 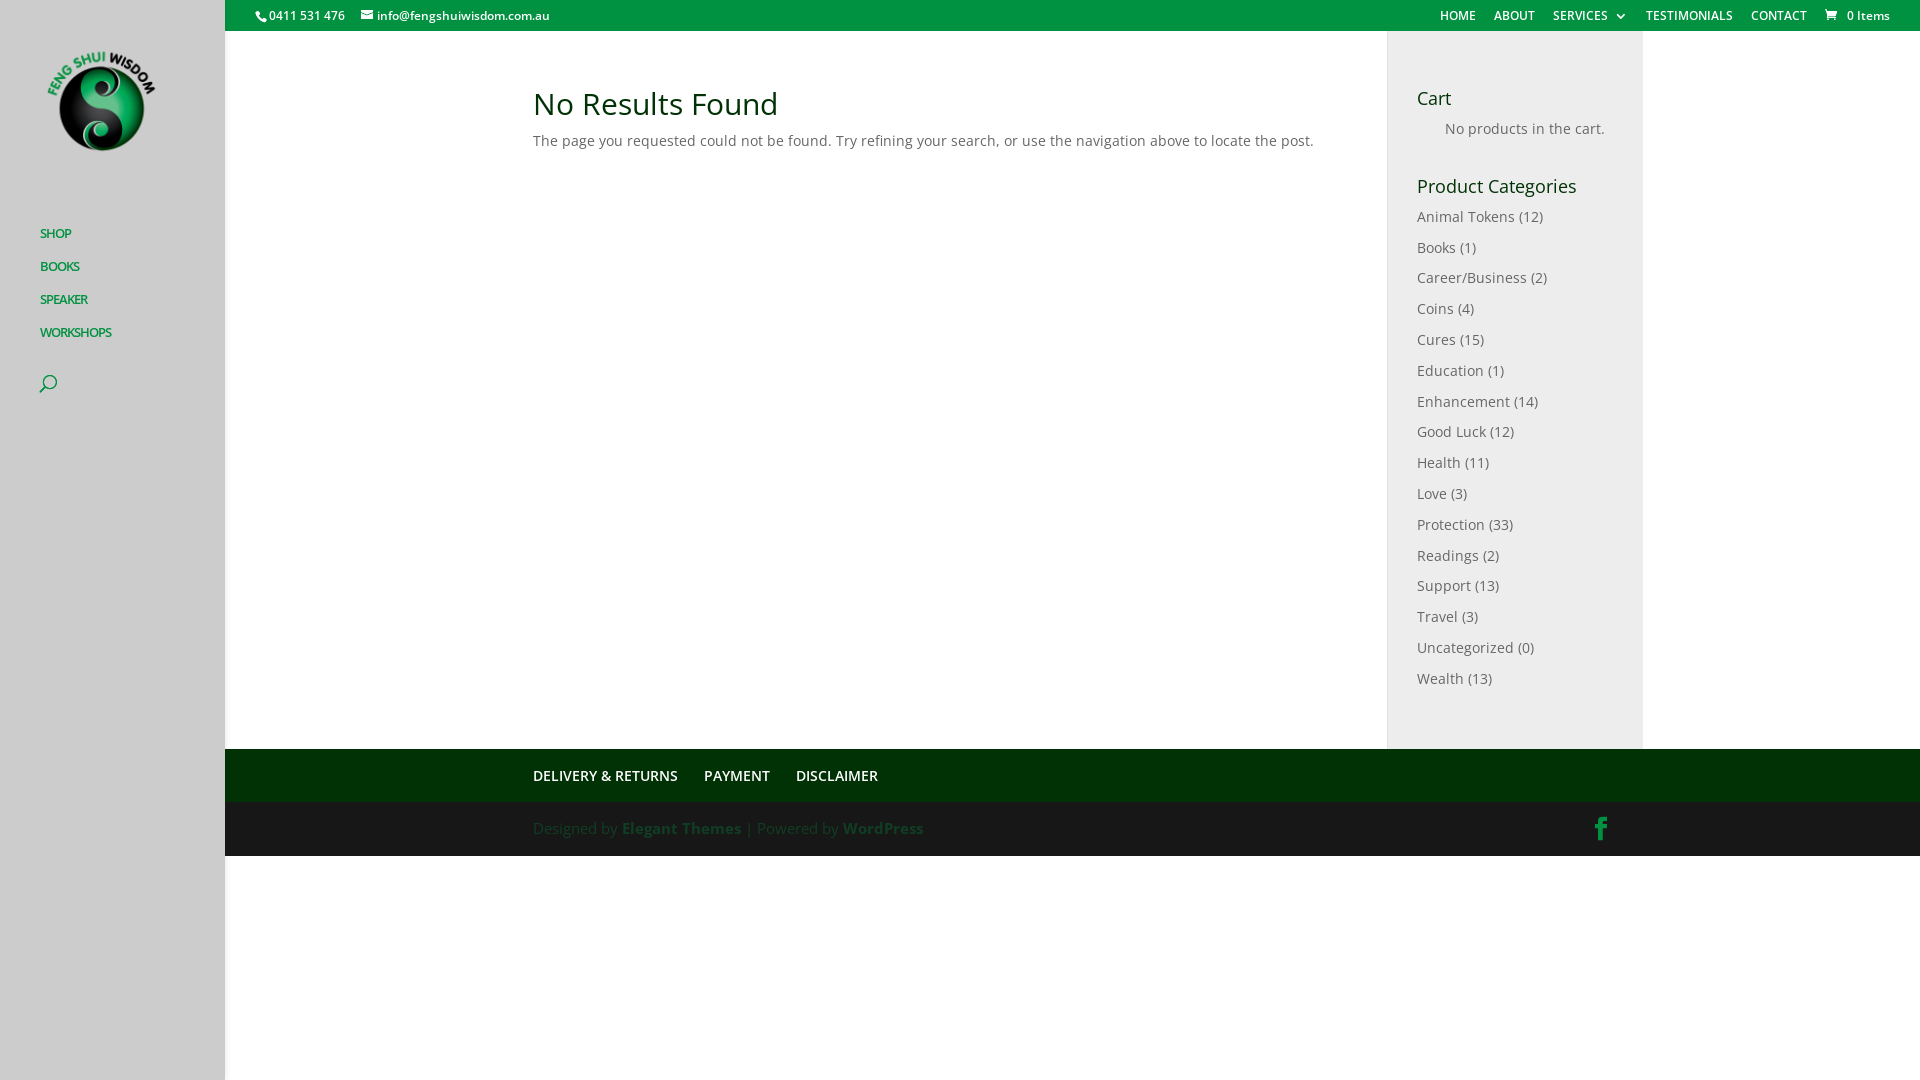 I want to click on DISCLAIMER, so click(x=837, y=776).